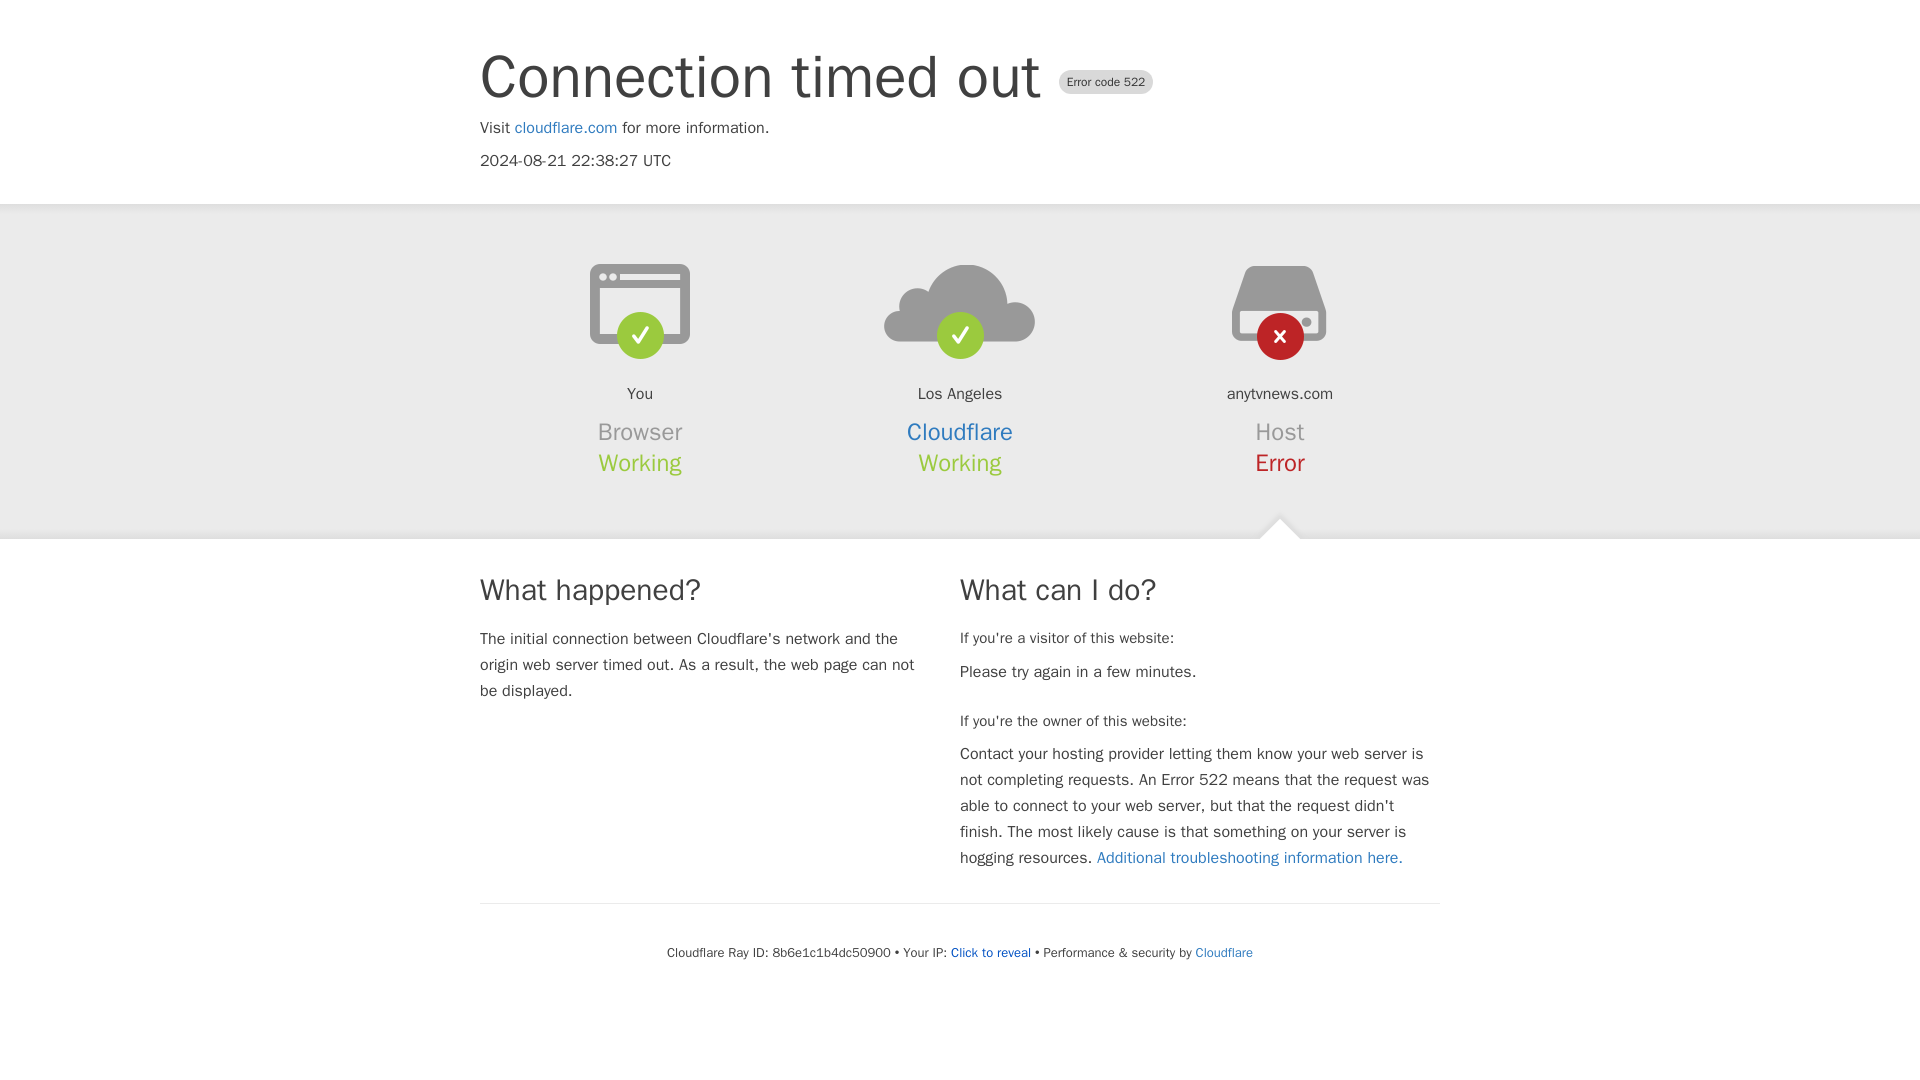 Image resolution: width=1920 pixels, height=1080 pixels. I want to click on cloudflare.com, so click(566, 128).